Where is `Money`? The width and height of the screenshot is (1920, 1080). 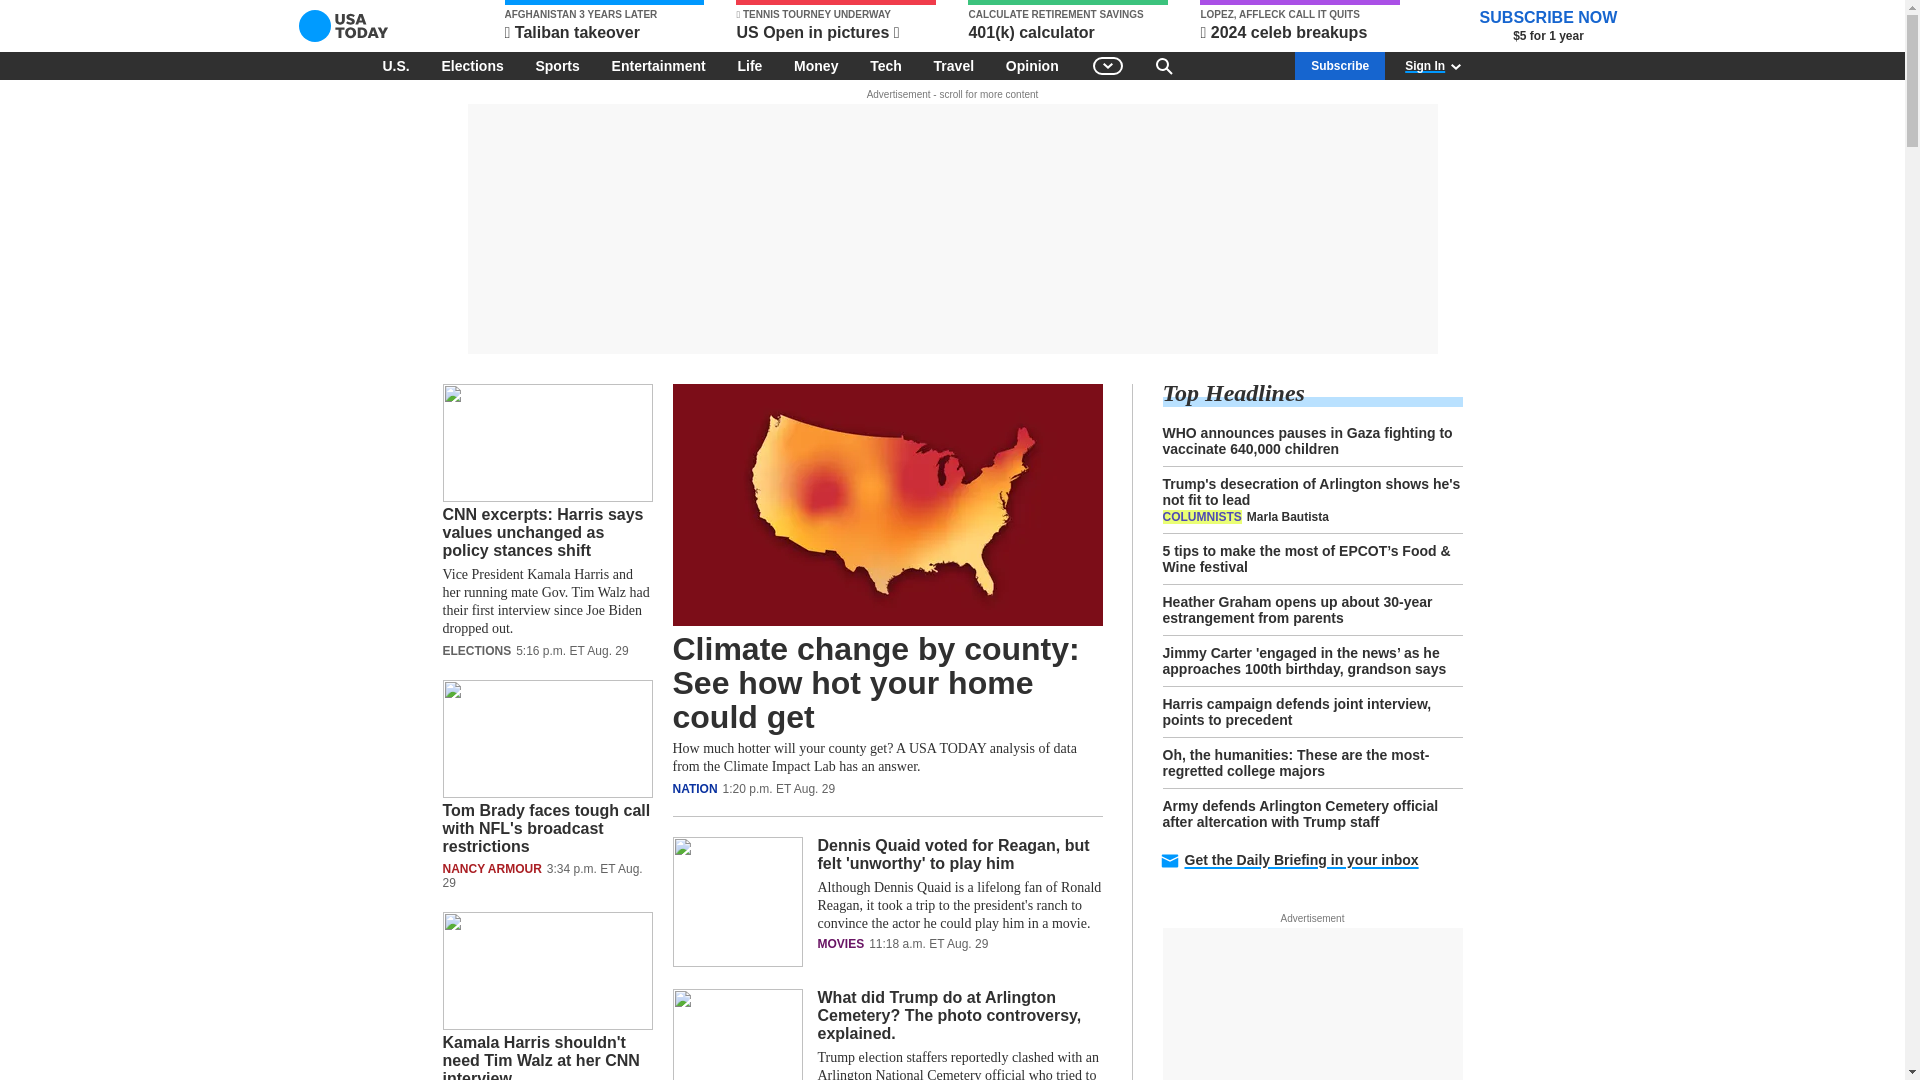
Money is located at coordinates (816, 65).